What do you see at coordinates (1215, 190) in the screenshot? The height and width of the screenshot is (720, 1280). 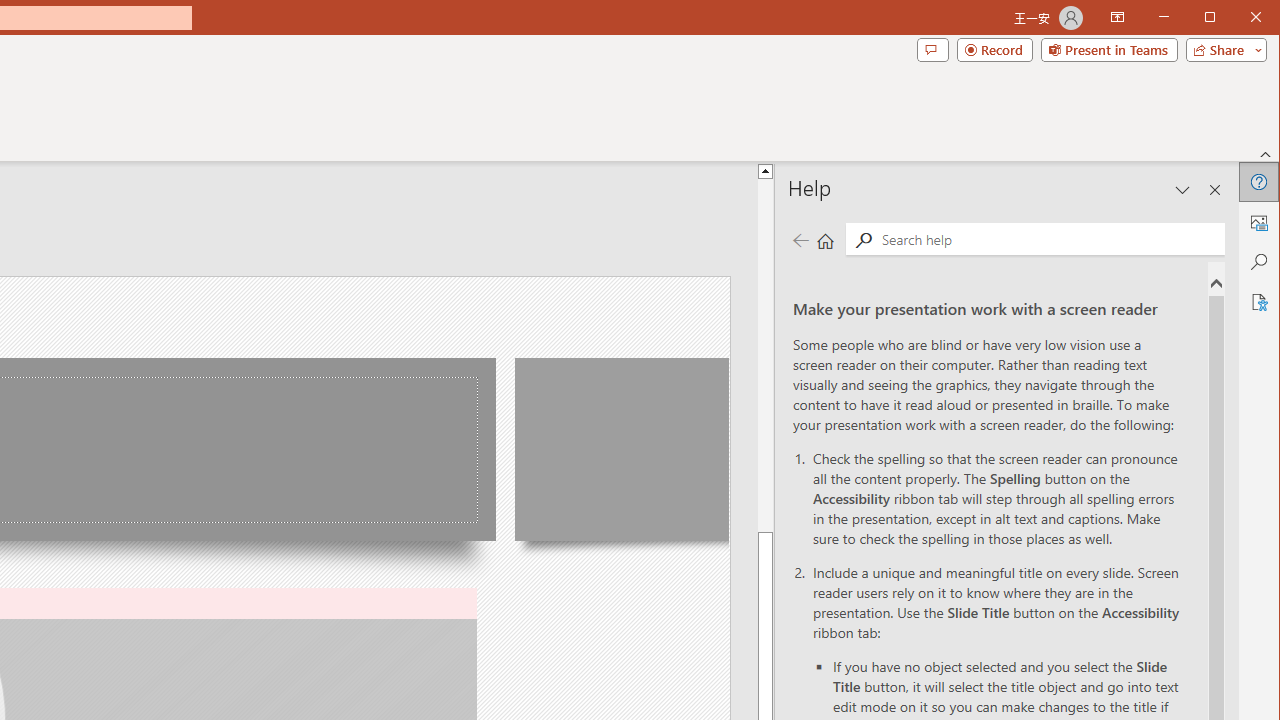 I see `Close pane` at bounding box center [1215, 190].